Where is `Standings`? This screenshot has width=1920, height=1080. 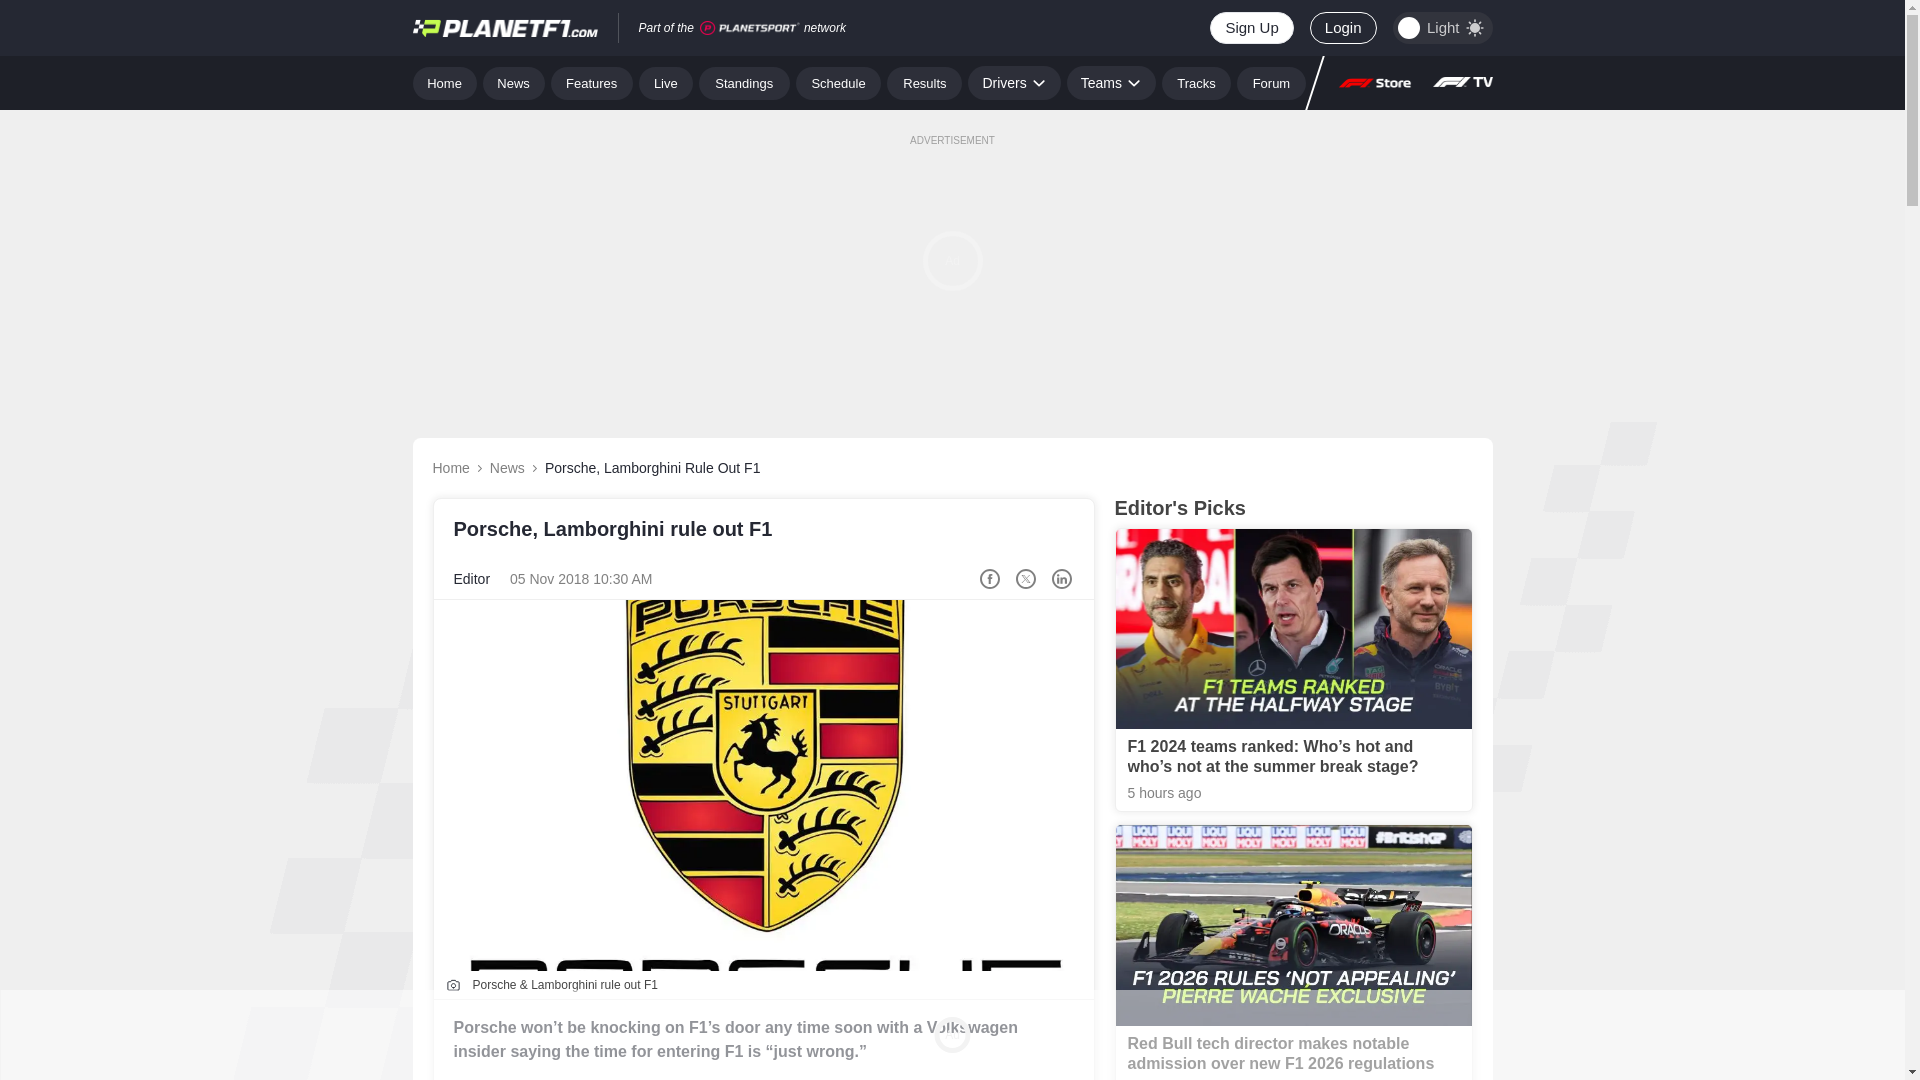
Standings is located at coordinates (744, 82).